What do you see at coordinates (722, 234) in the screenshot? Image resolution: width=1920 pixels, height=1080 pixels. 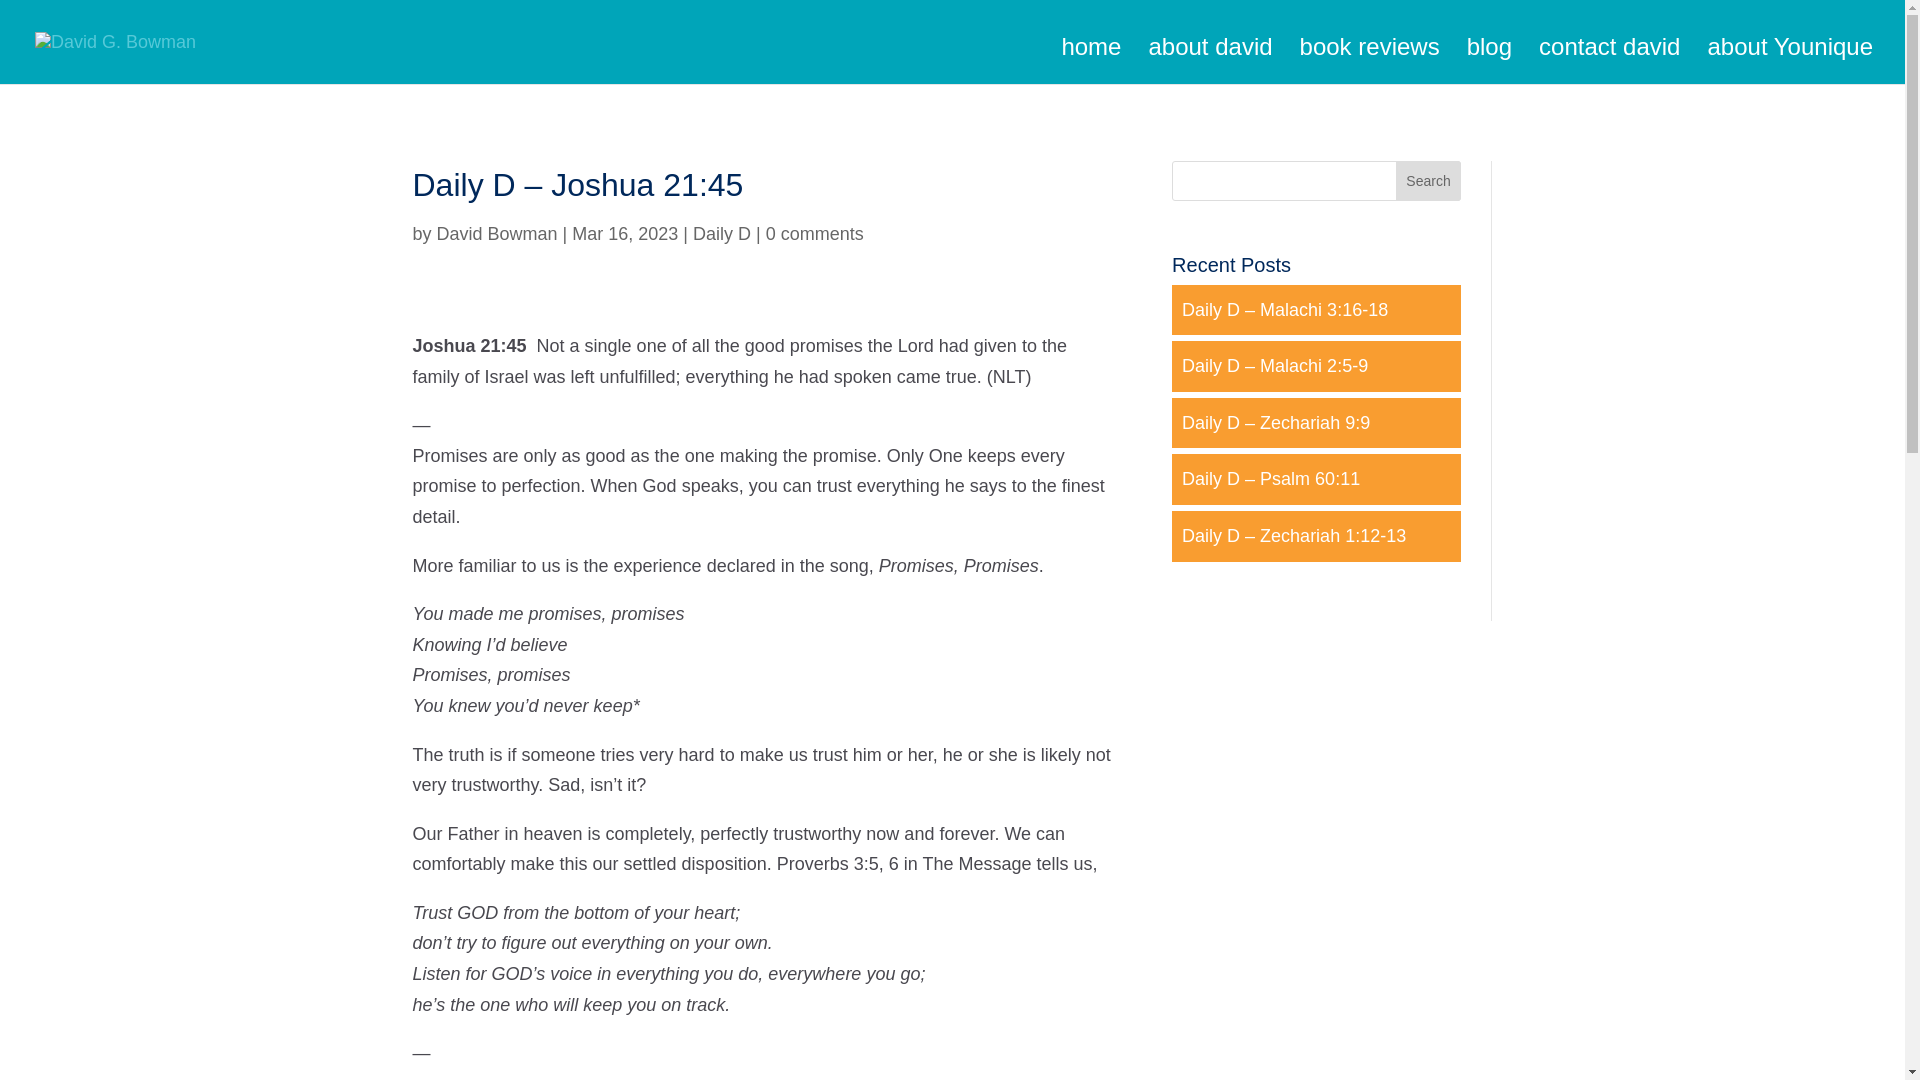 I see `Daily D` at bounding box center [722, 234].